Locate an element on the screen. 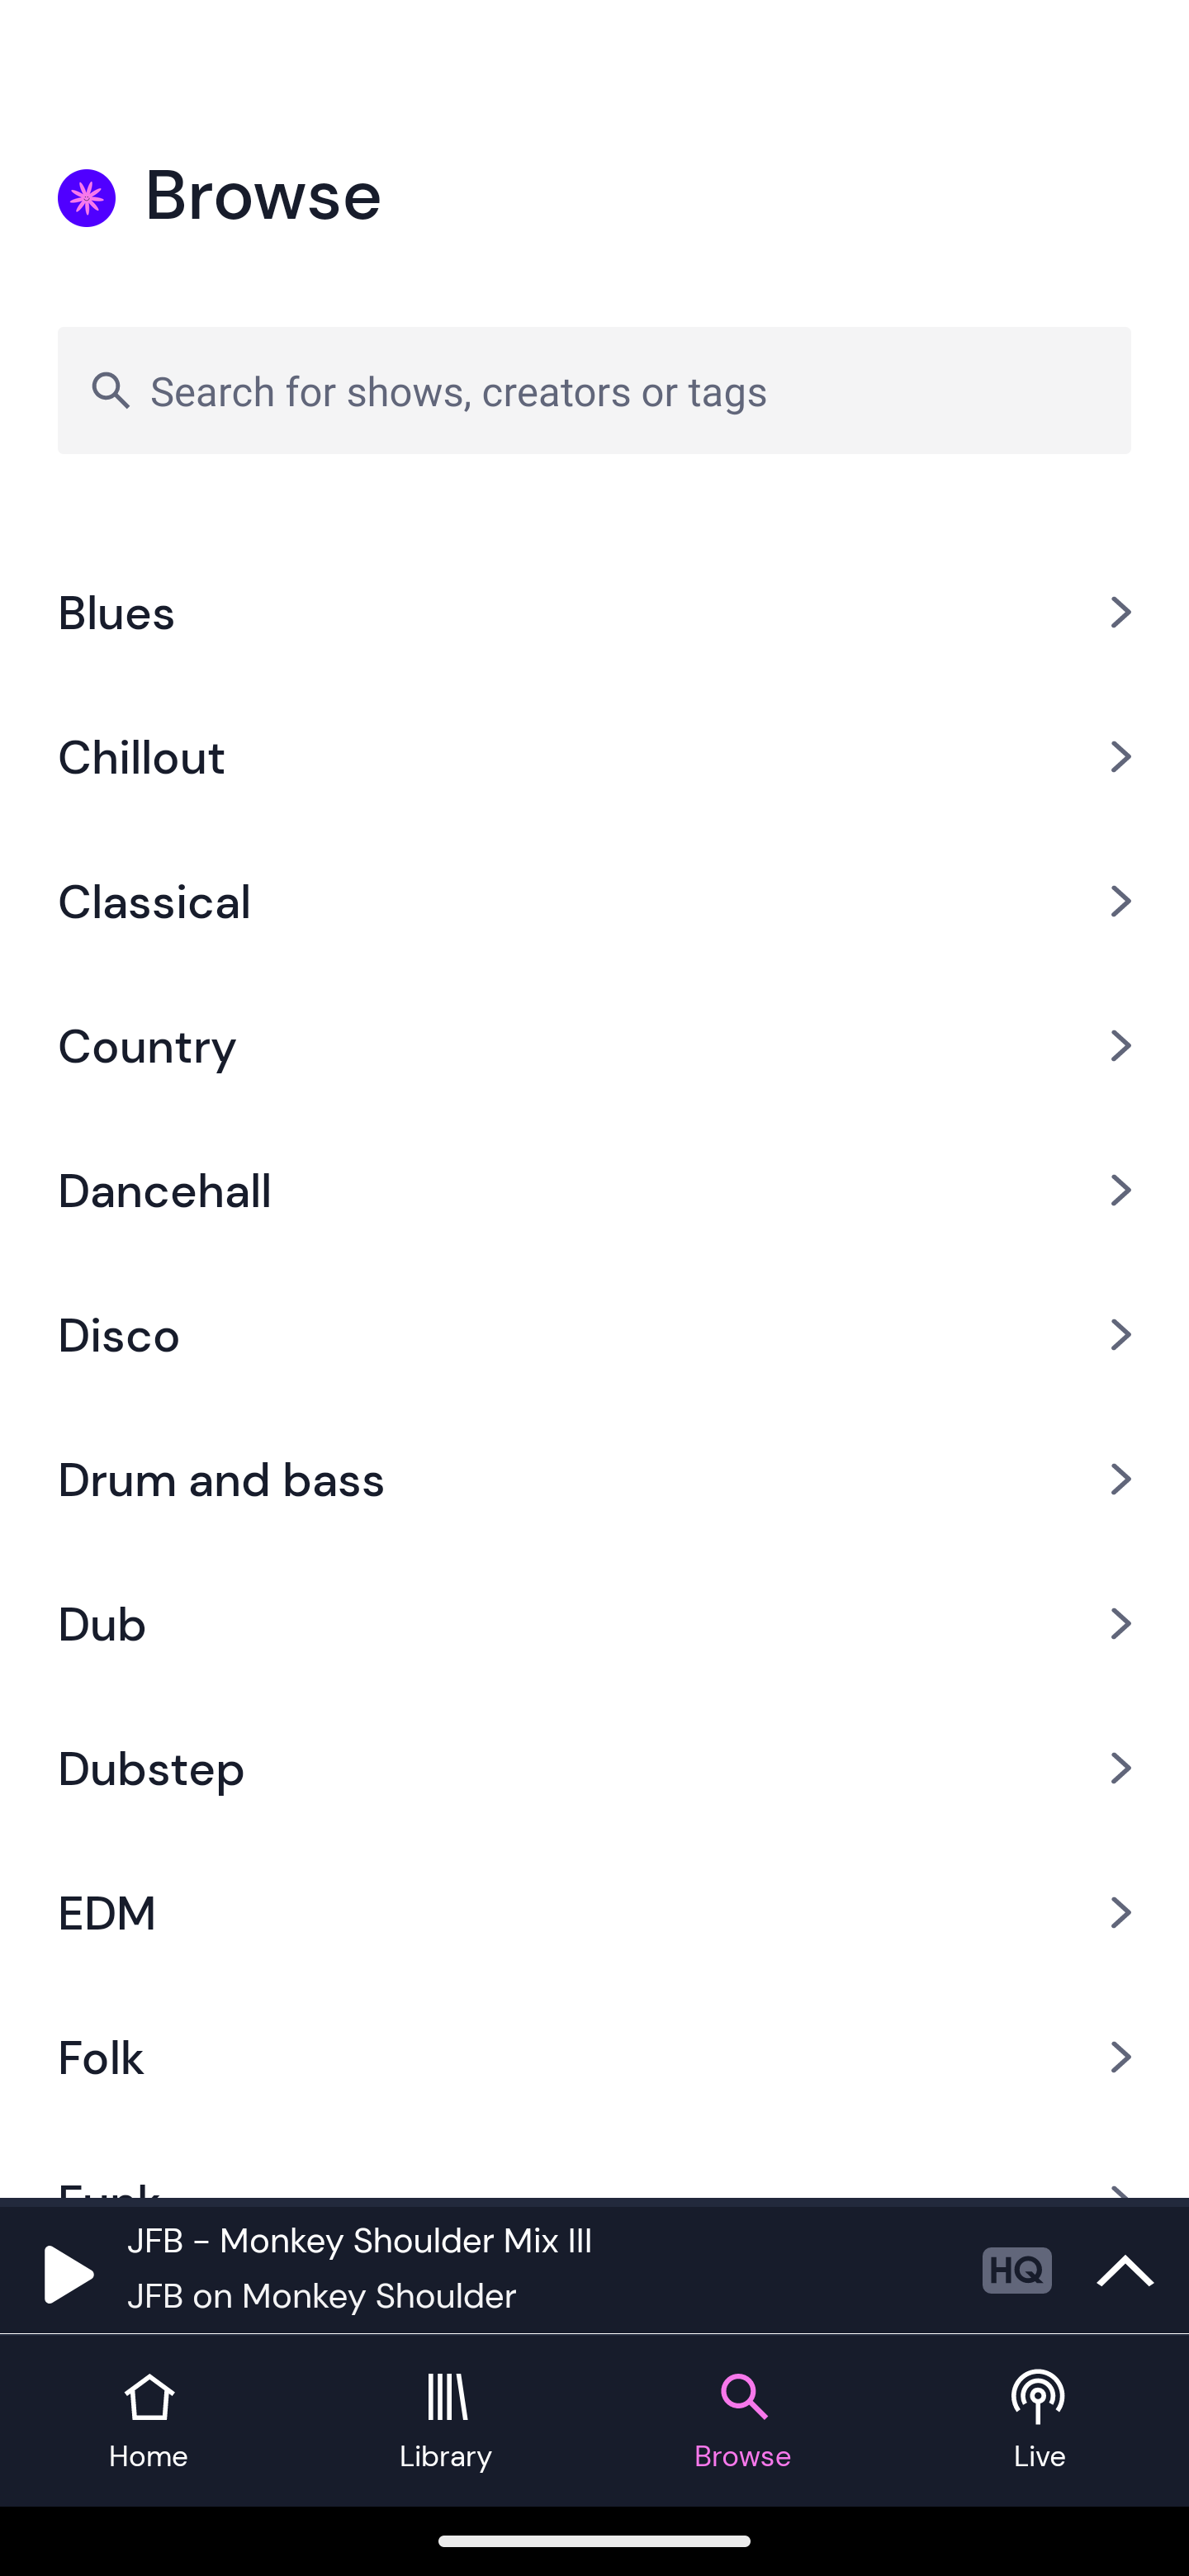 Image resolution: width=1189 pixels, height=2576 pixels. Dancehall is located at coordinates (594, 1190).